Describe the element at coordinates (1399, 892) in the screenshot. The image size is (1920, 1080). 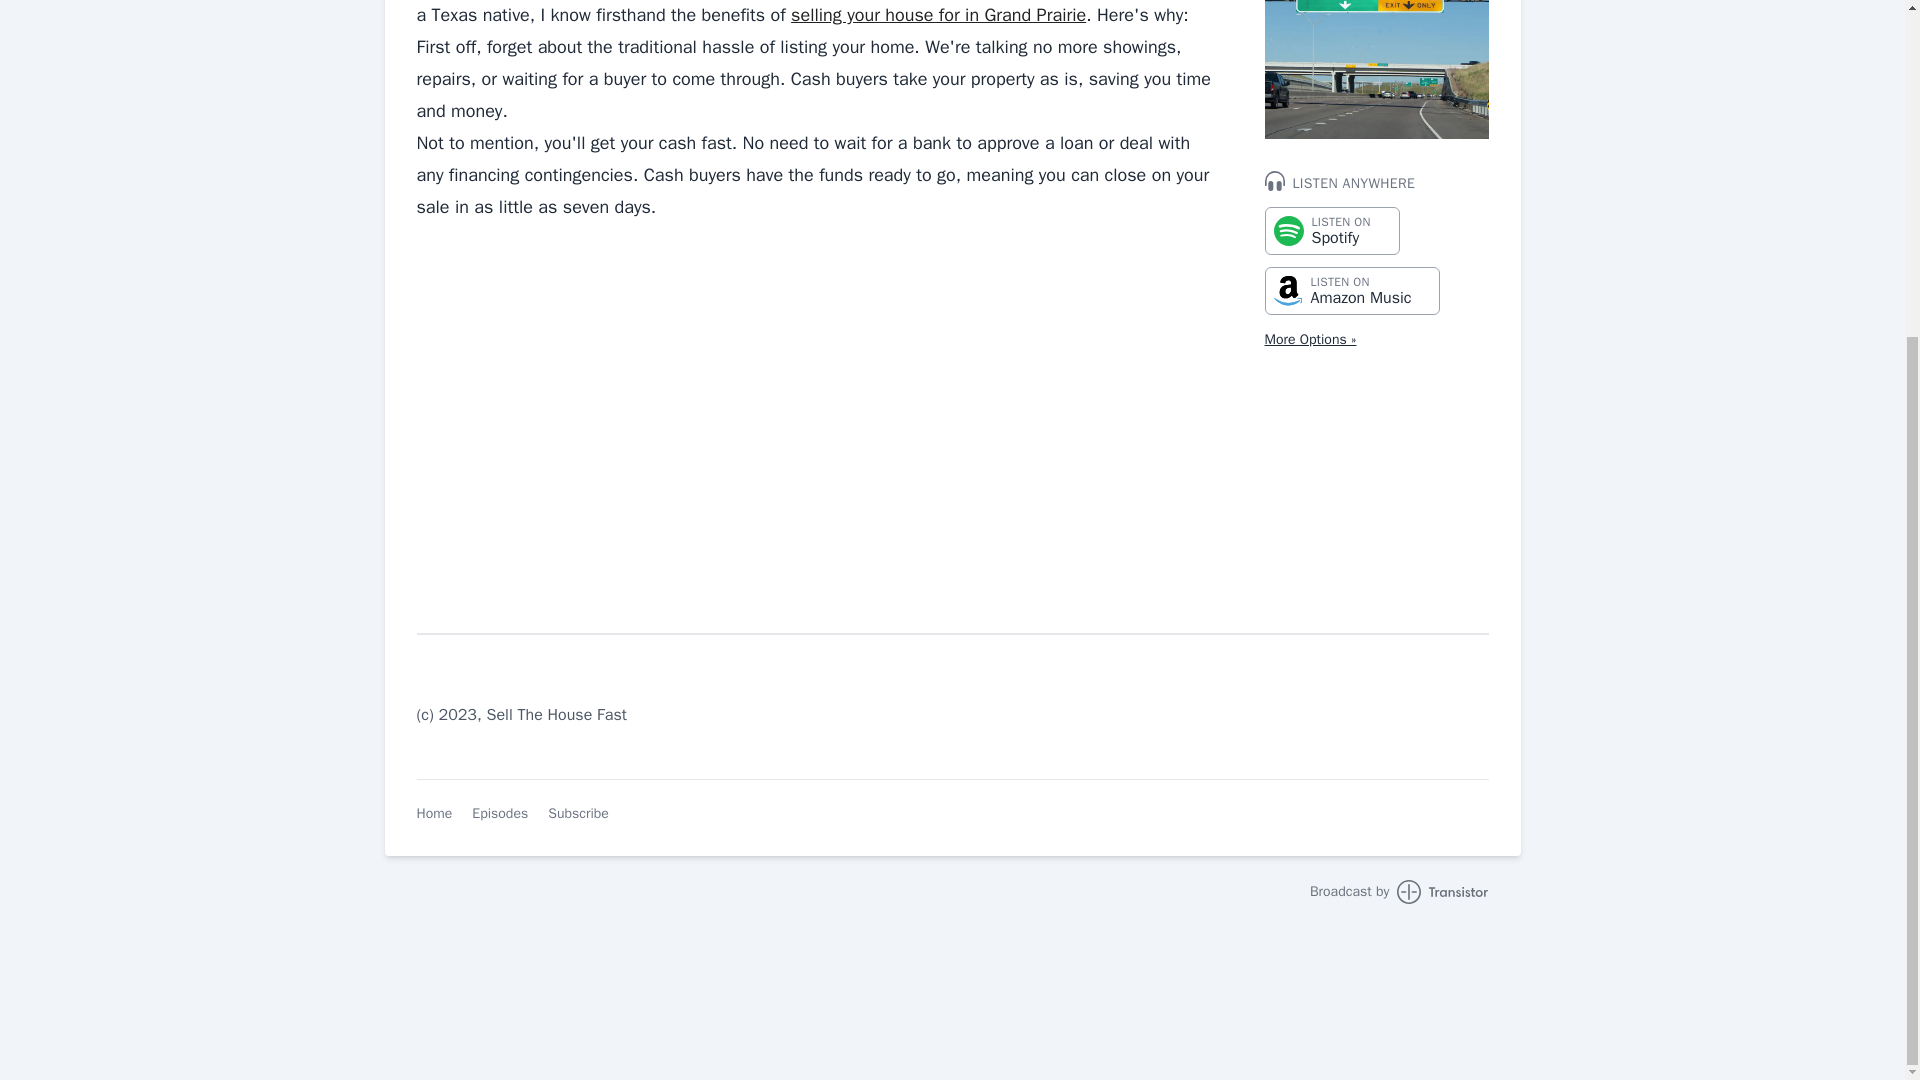
I see `Transistor.fm - Podcast Hosting and Analytics` at that location.